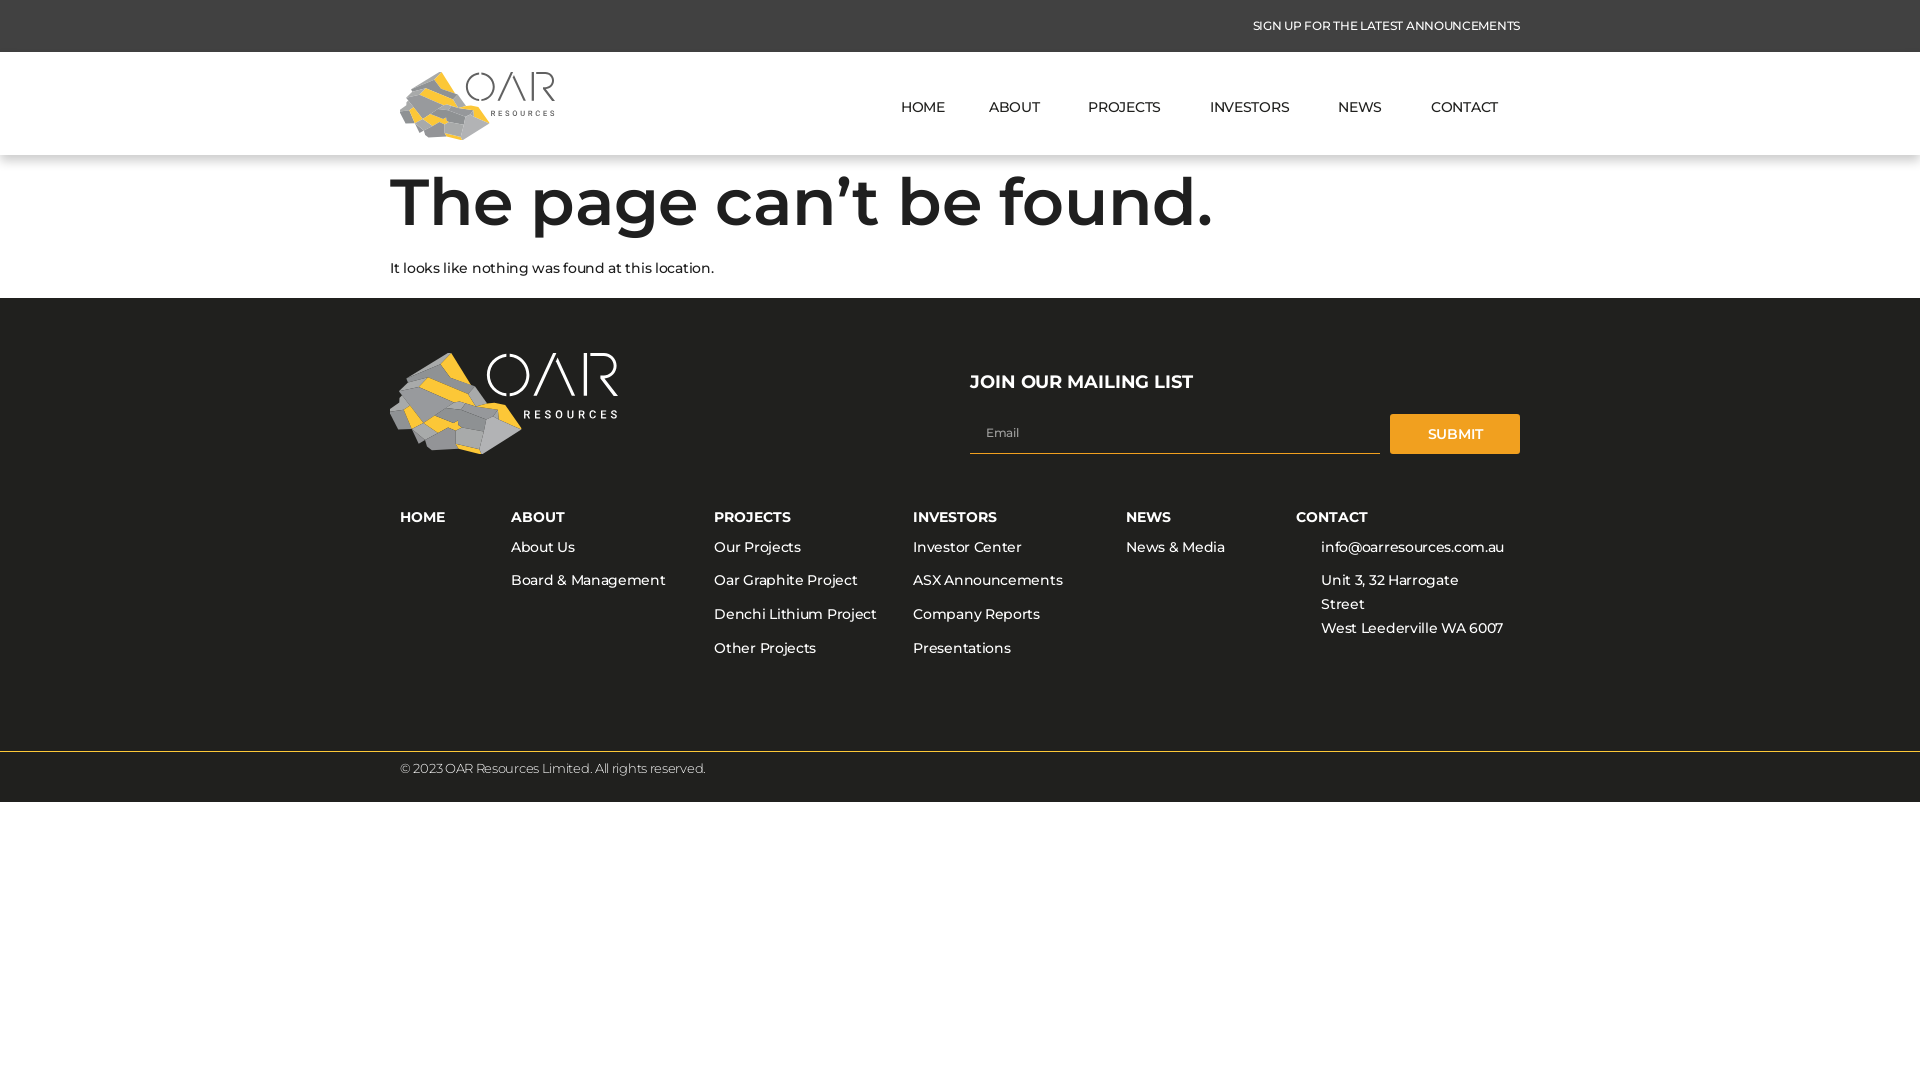  Describe the element at coordinates (1252, 106) in the screenshot. I see `INVESTORS` at that location.